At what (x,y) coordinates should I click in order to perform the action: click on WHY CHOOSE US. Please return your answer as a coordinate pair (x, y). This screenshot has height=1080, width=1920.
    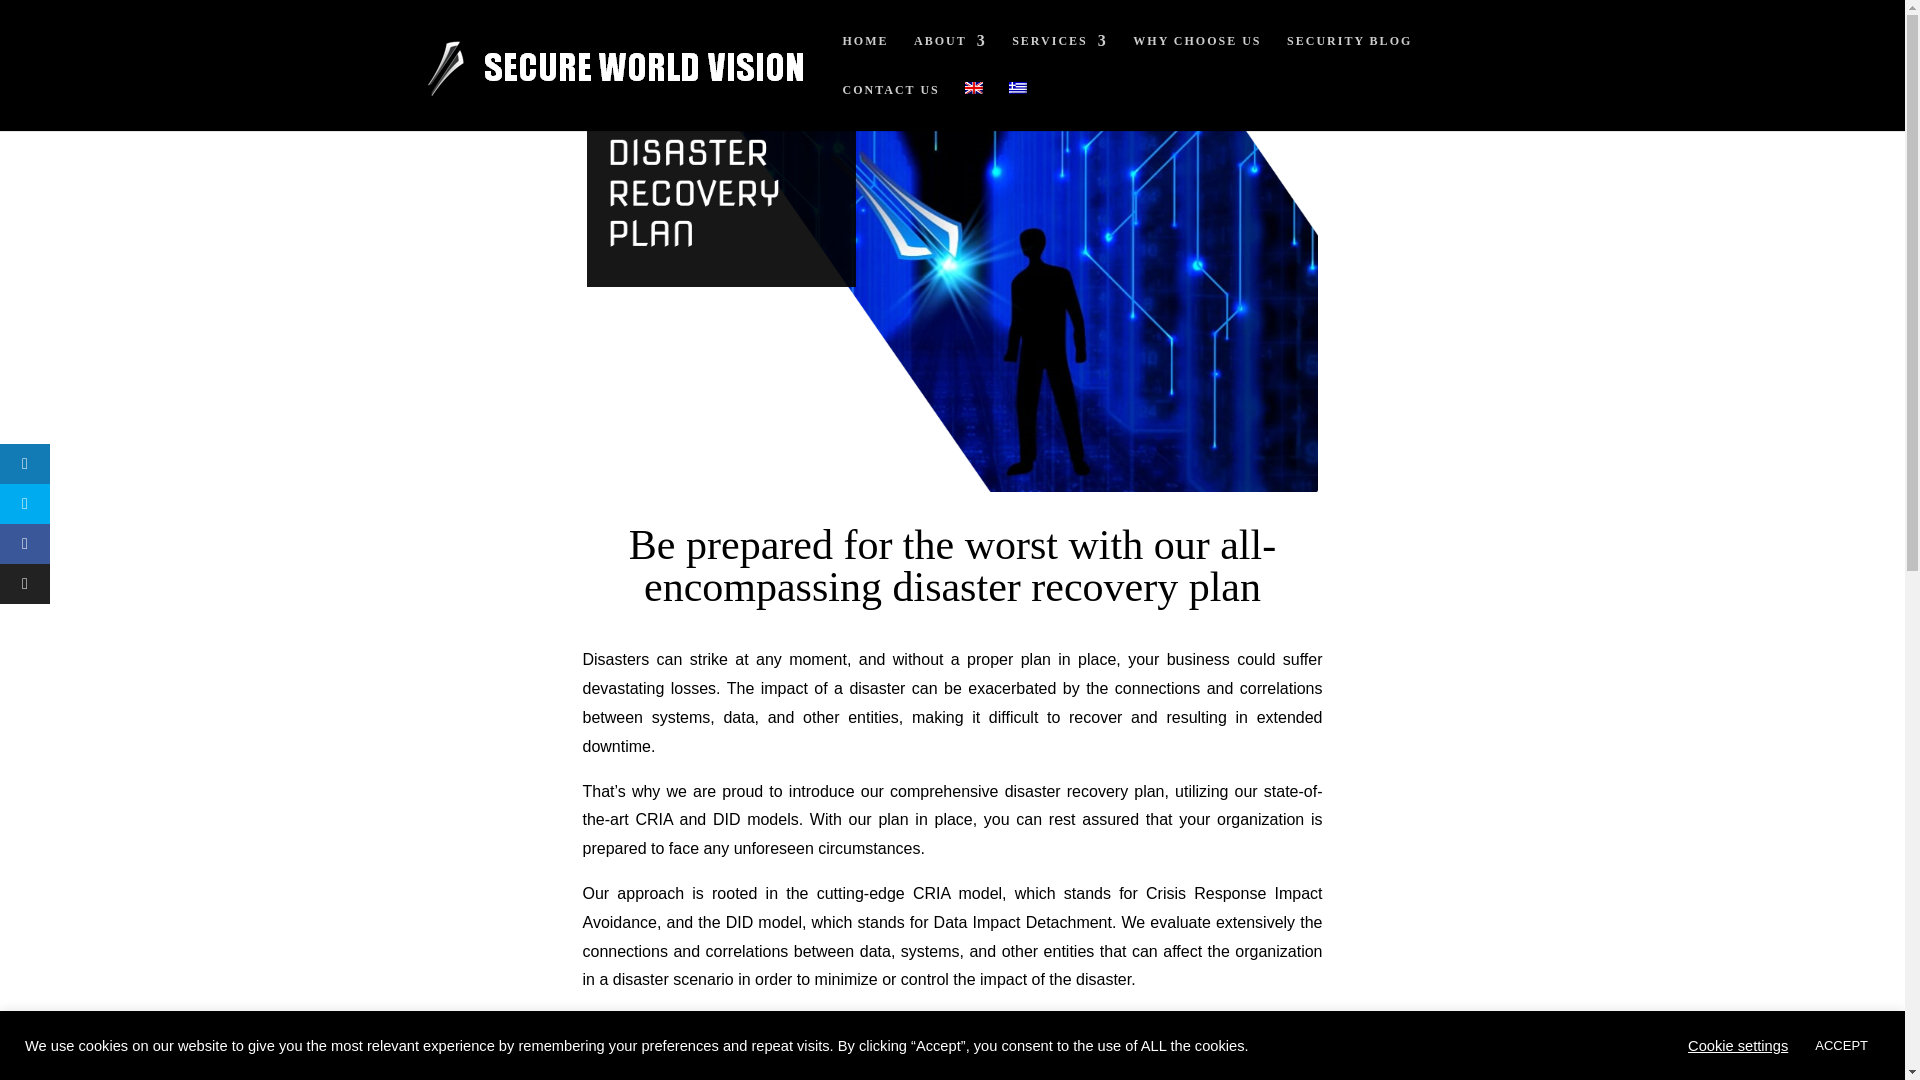
    Looking at the image, I should click on (1196, 58).